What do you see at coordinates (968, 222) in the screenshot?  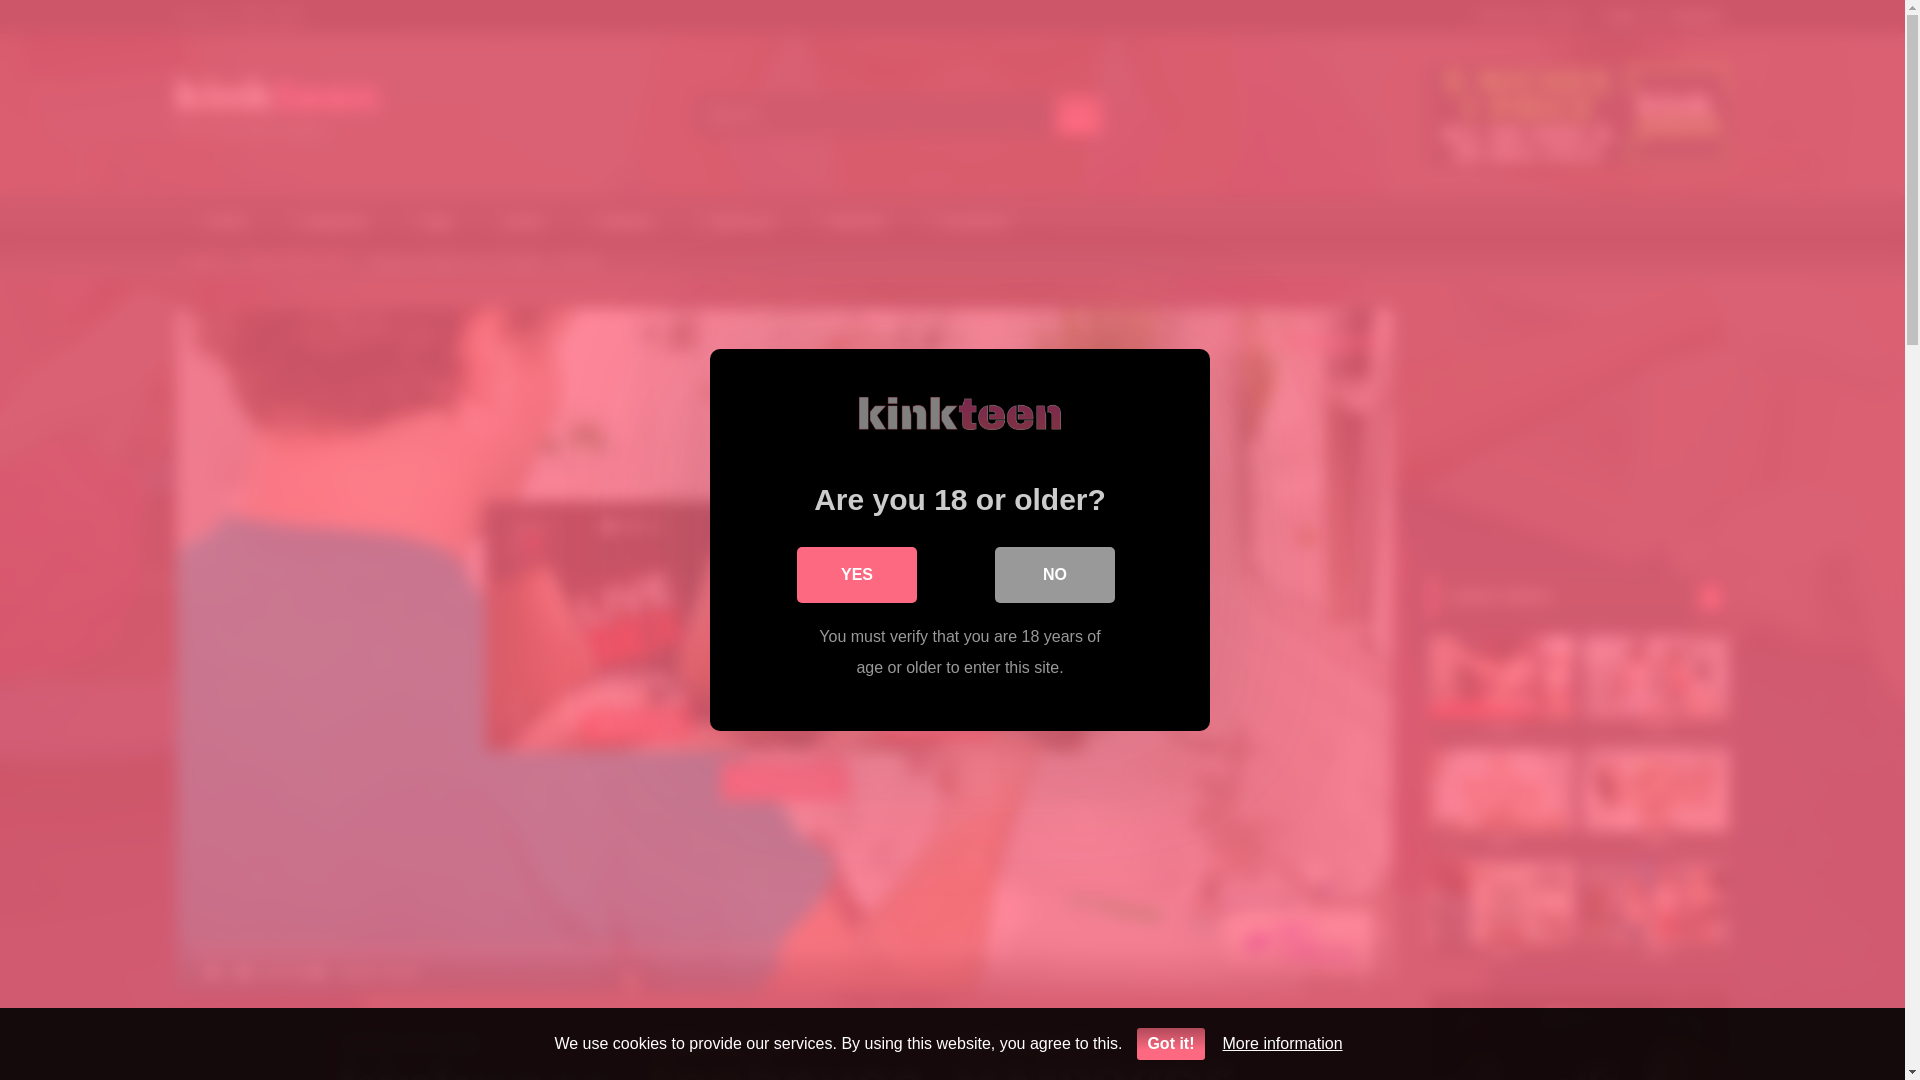 I see `LiveJasmin` at bounding box center [968, 222].